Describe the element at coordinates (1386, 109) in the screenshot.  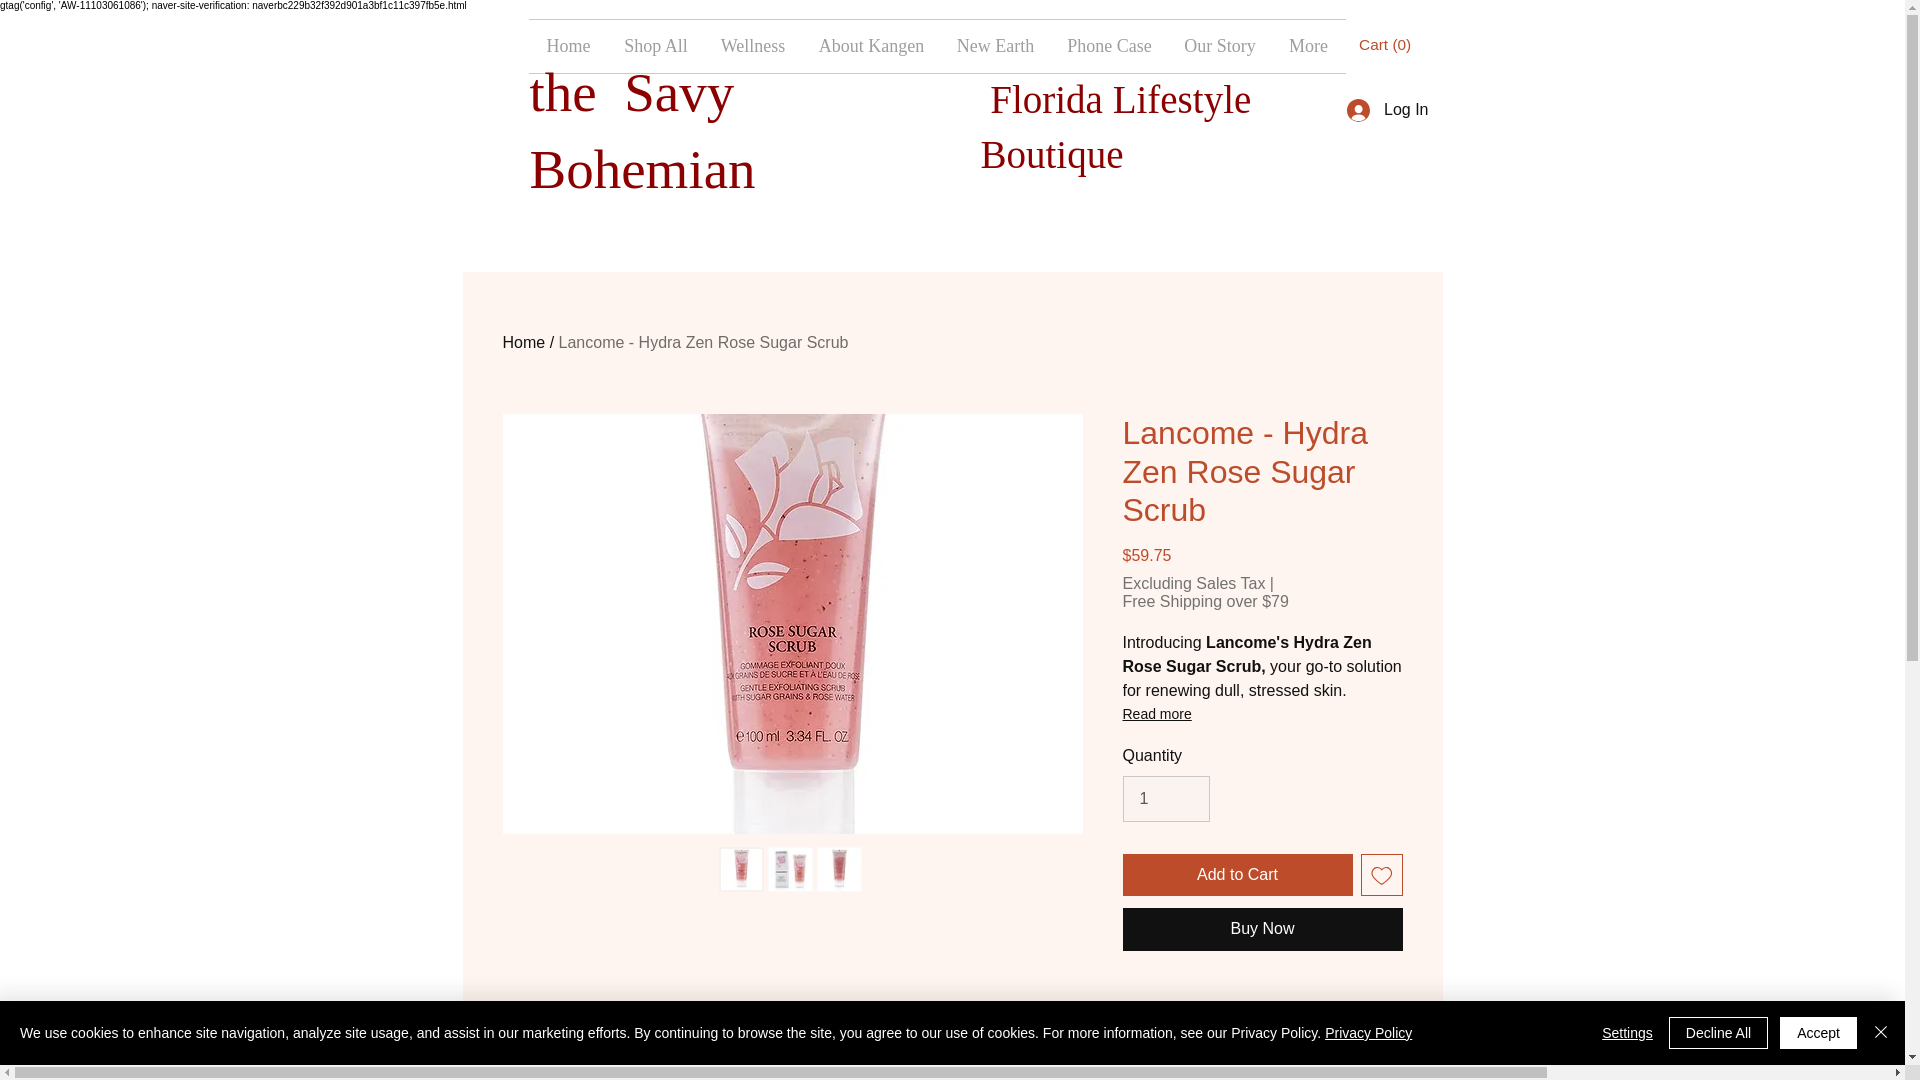
I see `Log In` at that location.